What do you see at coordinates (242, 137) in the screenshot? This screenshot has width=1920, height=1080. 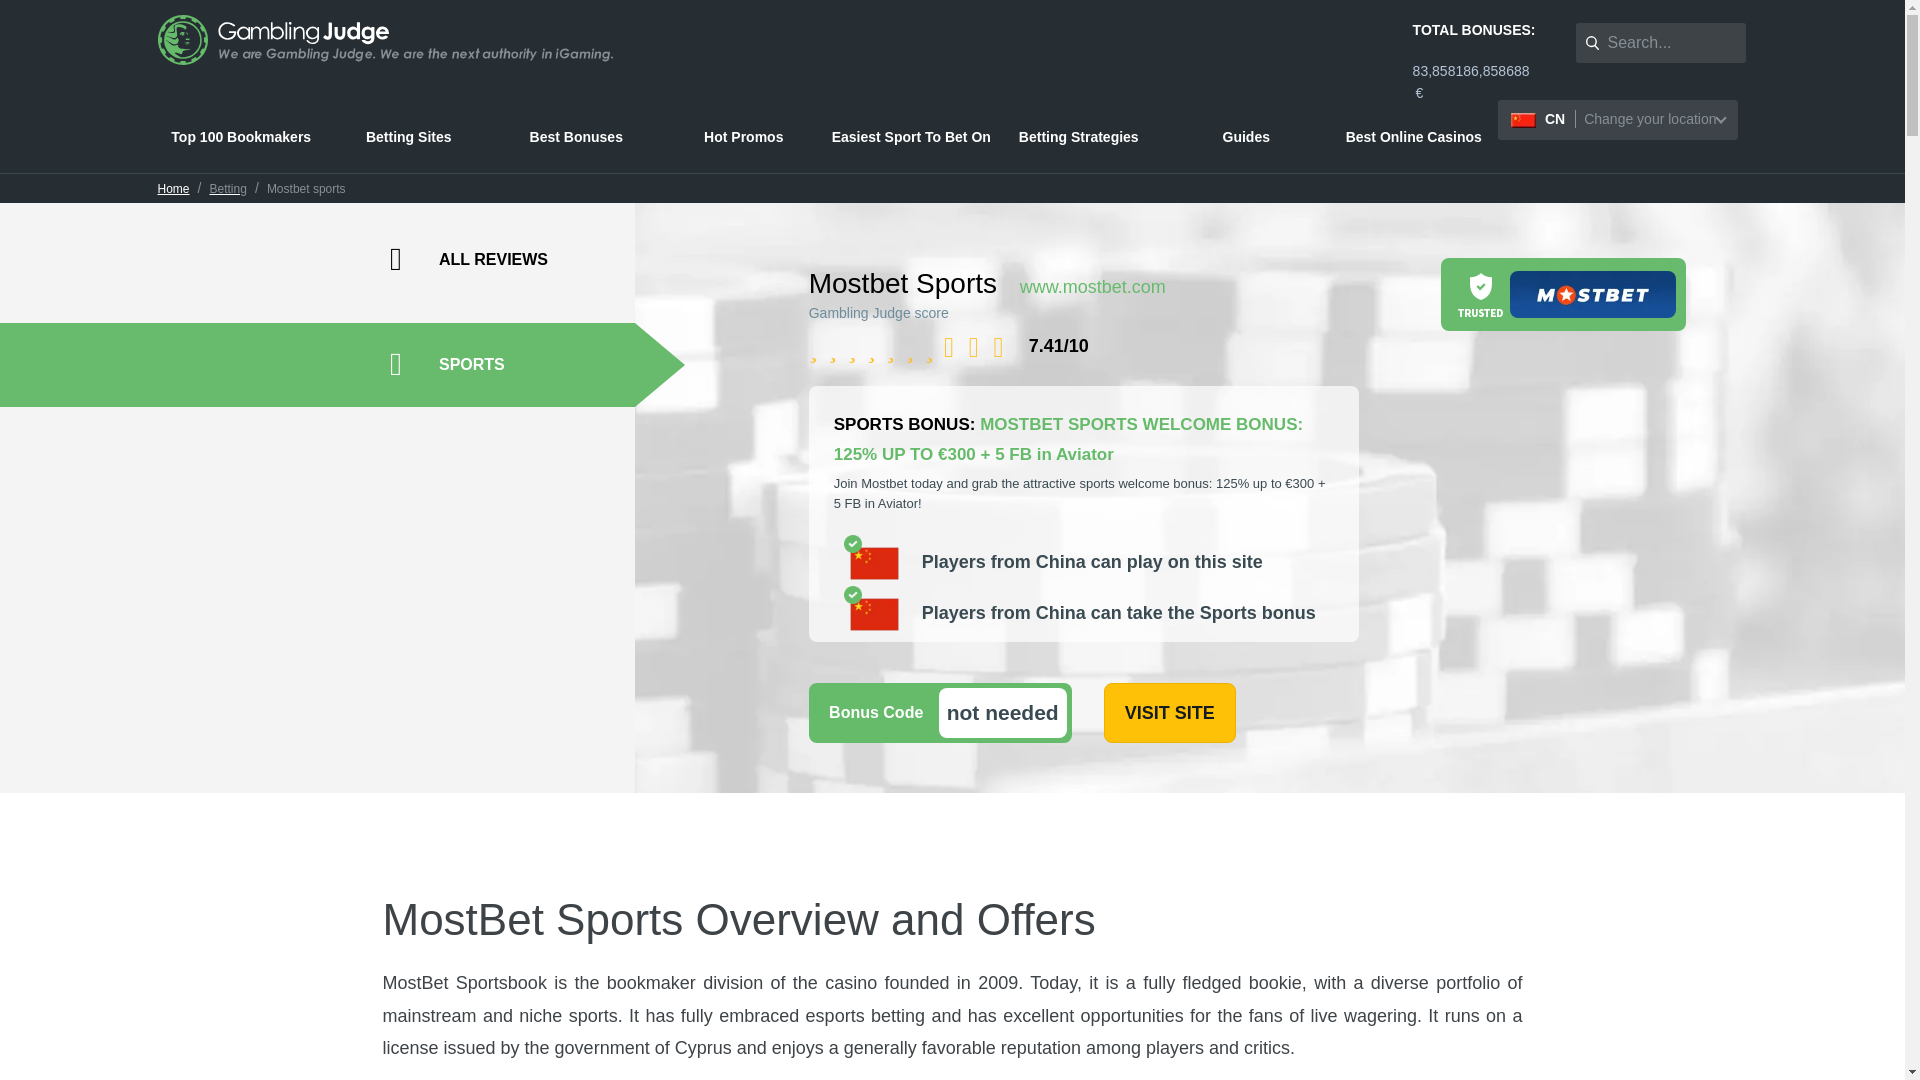 I see `Best Reviews` at bounding box center [242, 137].